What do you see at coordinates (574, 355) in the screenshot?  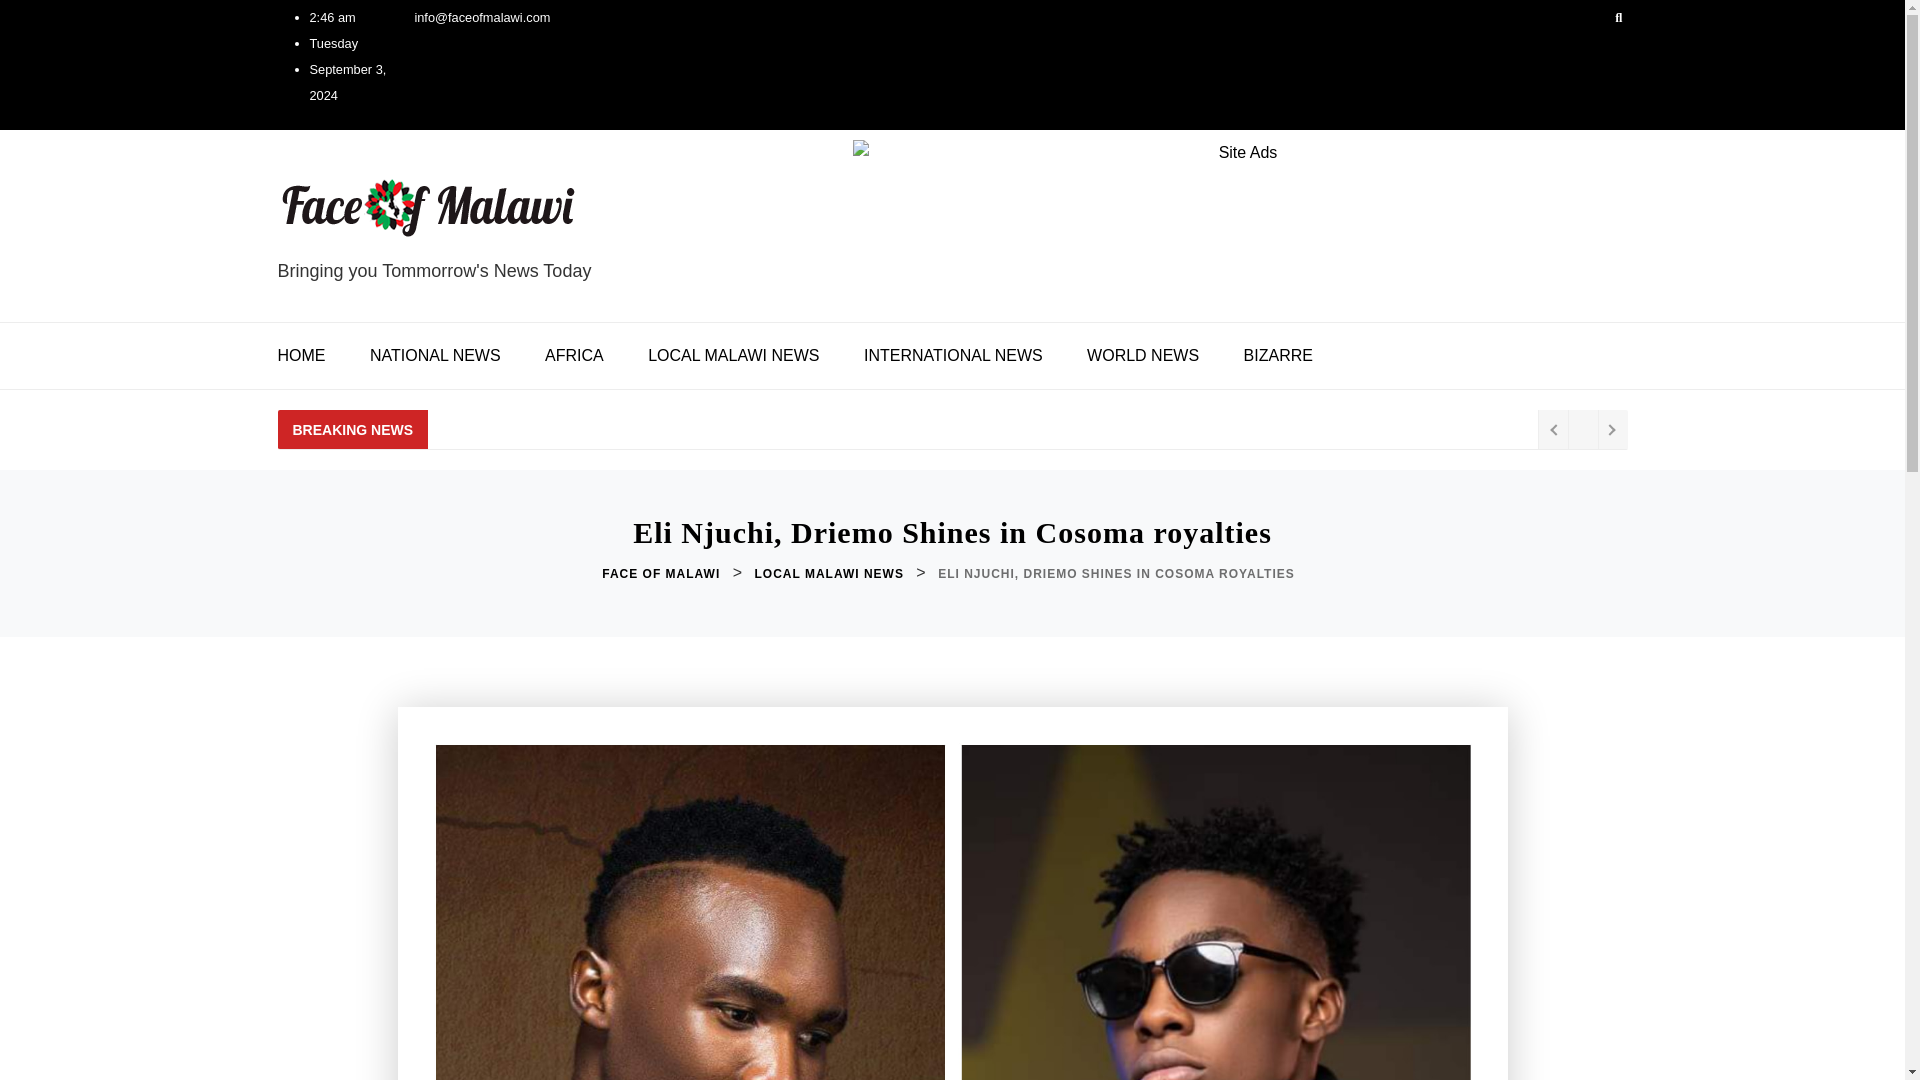 I see `AFRICA` at bounding box center [574, 355].